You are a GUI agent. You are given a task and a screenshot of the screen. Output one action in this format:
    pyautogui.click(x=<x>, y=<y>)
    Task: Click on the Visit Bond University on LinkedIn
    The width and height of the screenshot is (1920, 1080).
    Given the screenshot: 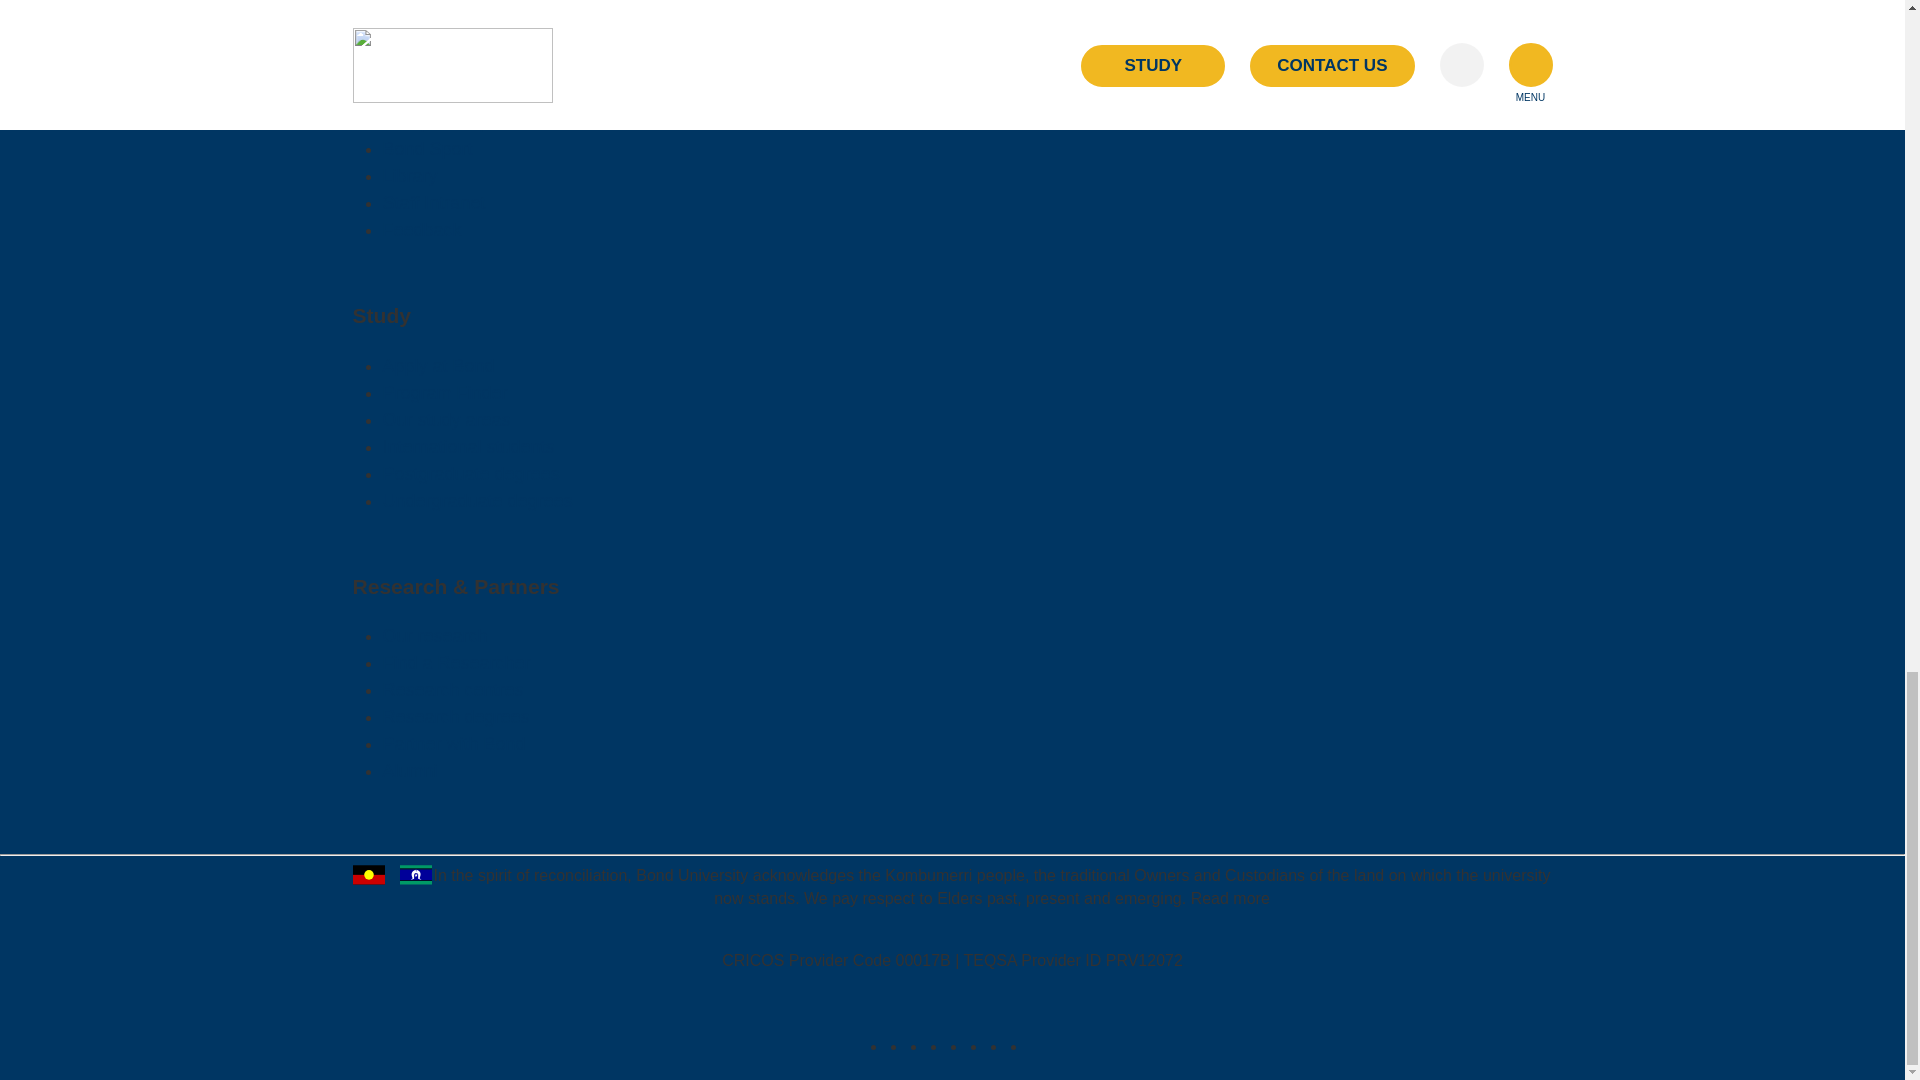 What is the action you would take?
    pyautogui.click(x=918, y=1046)
    